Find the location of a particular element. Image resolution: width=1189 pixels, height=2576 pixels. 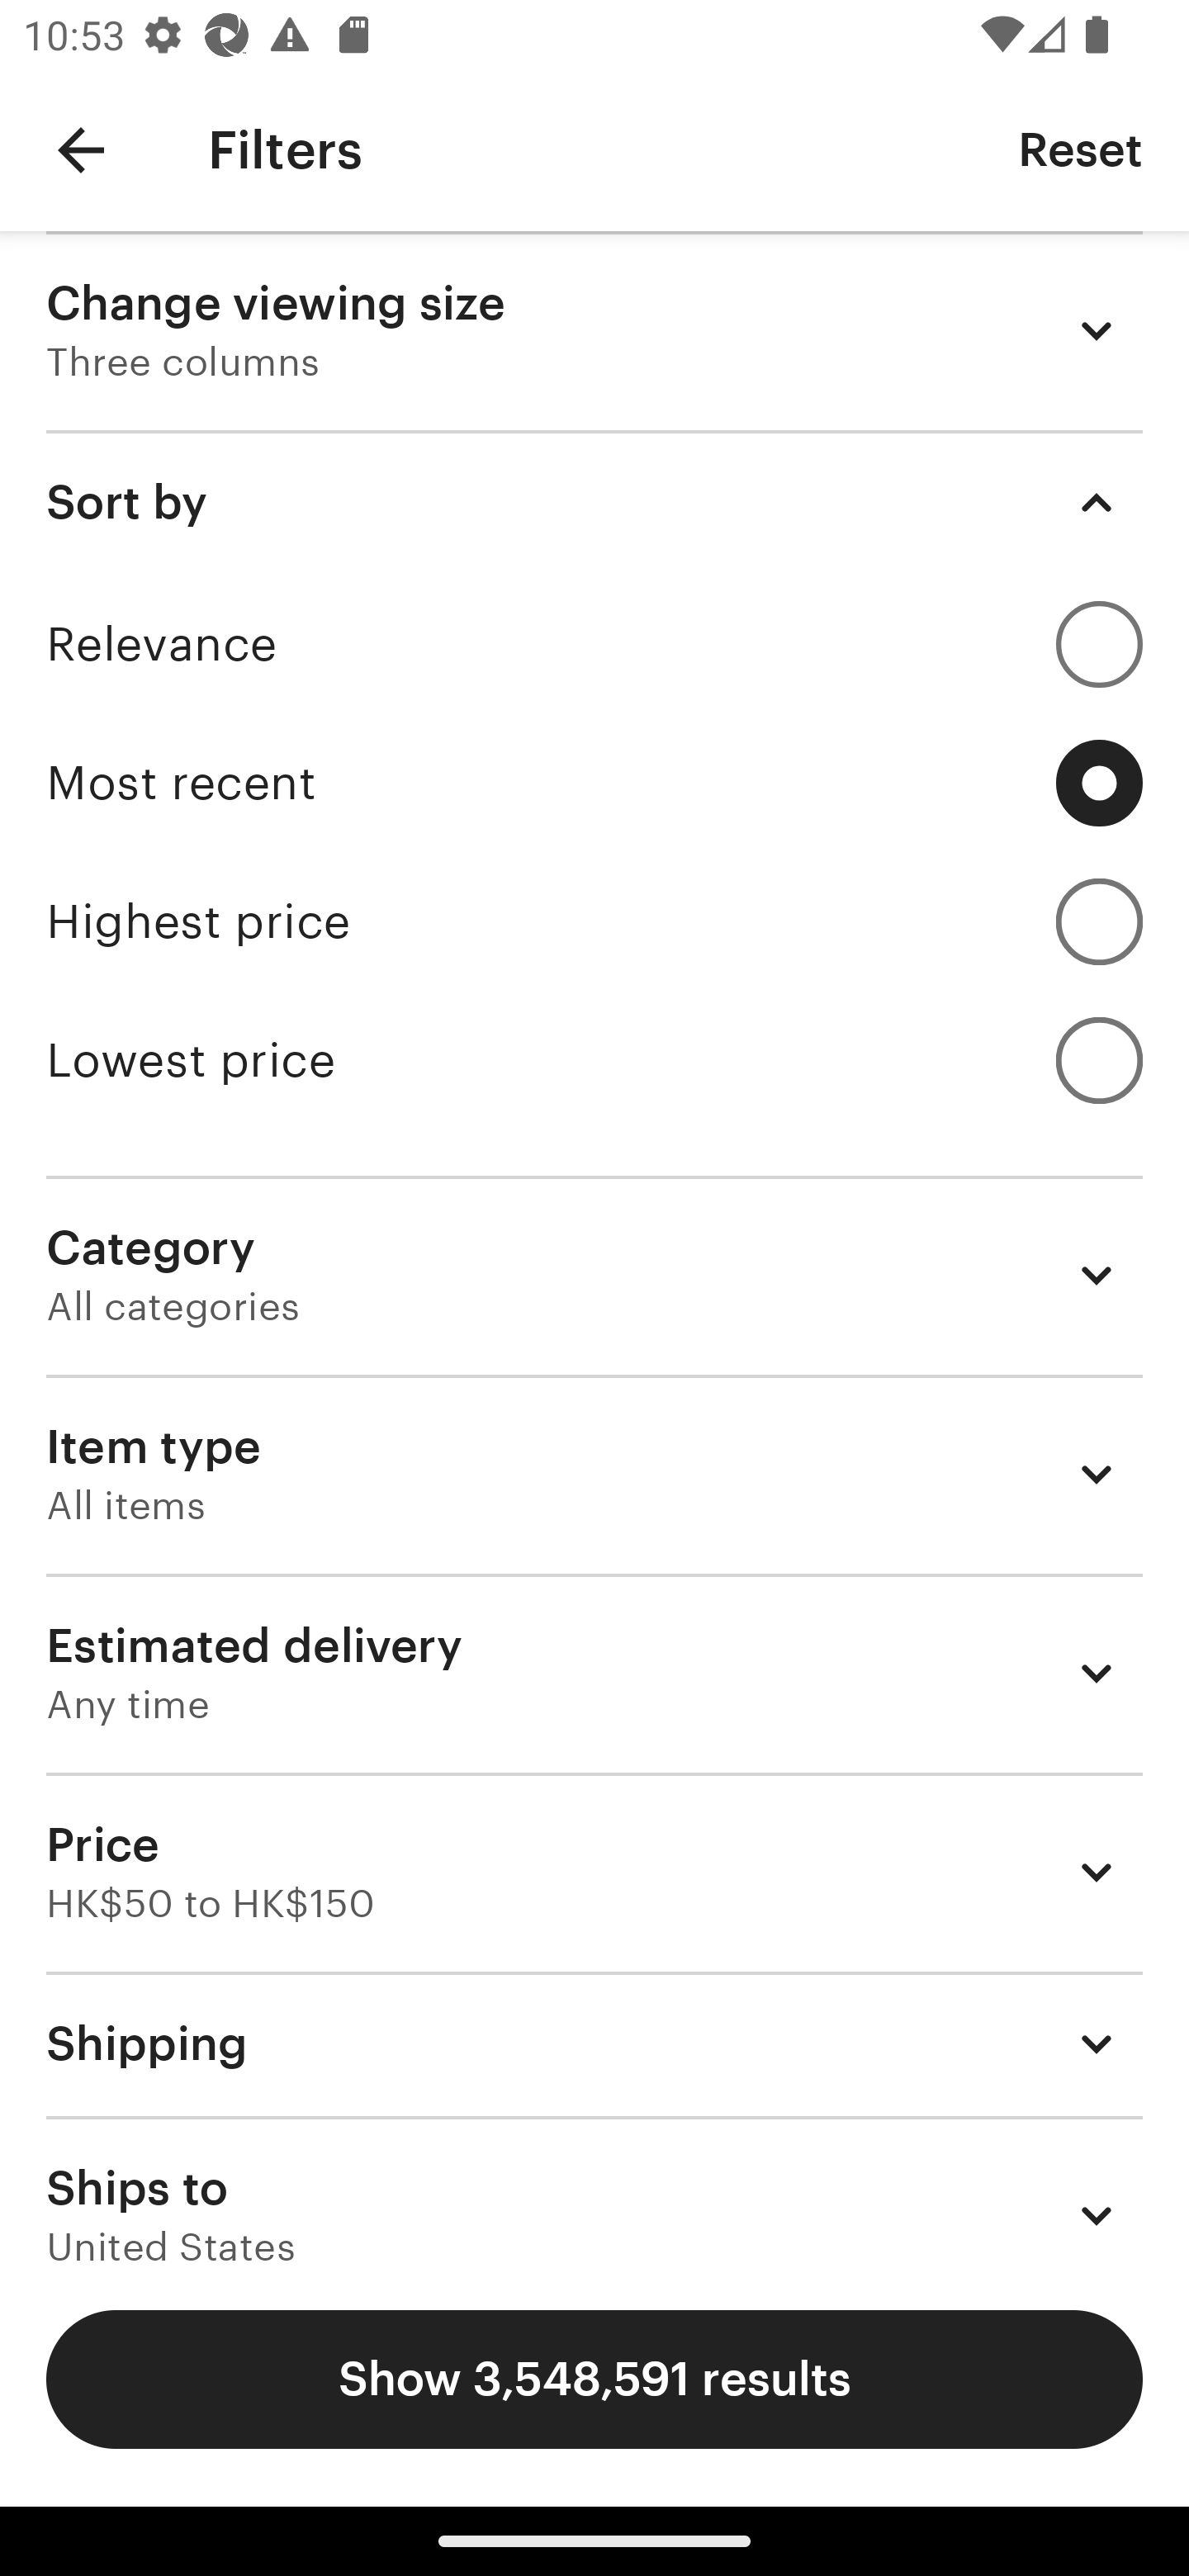

Sort by is located at coordinates (594, 502).